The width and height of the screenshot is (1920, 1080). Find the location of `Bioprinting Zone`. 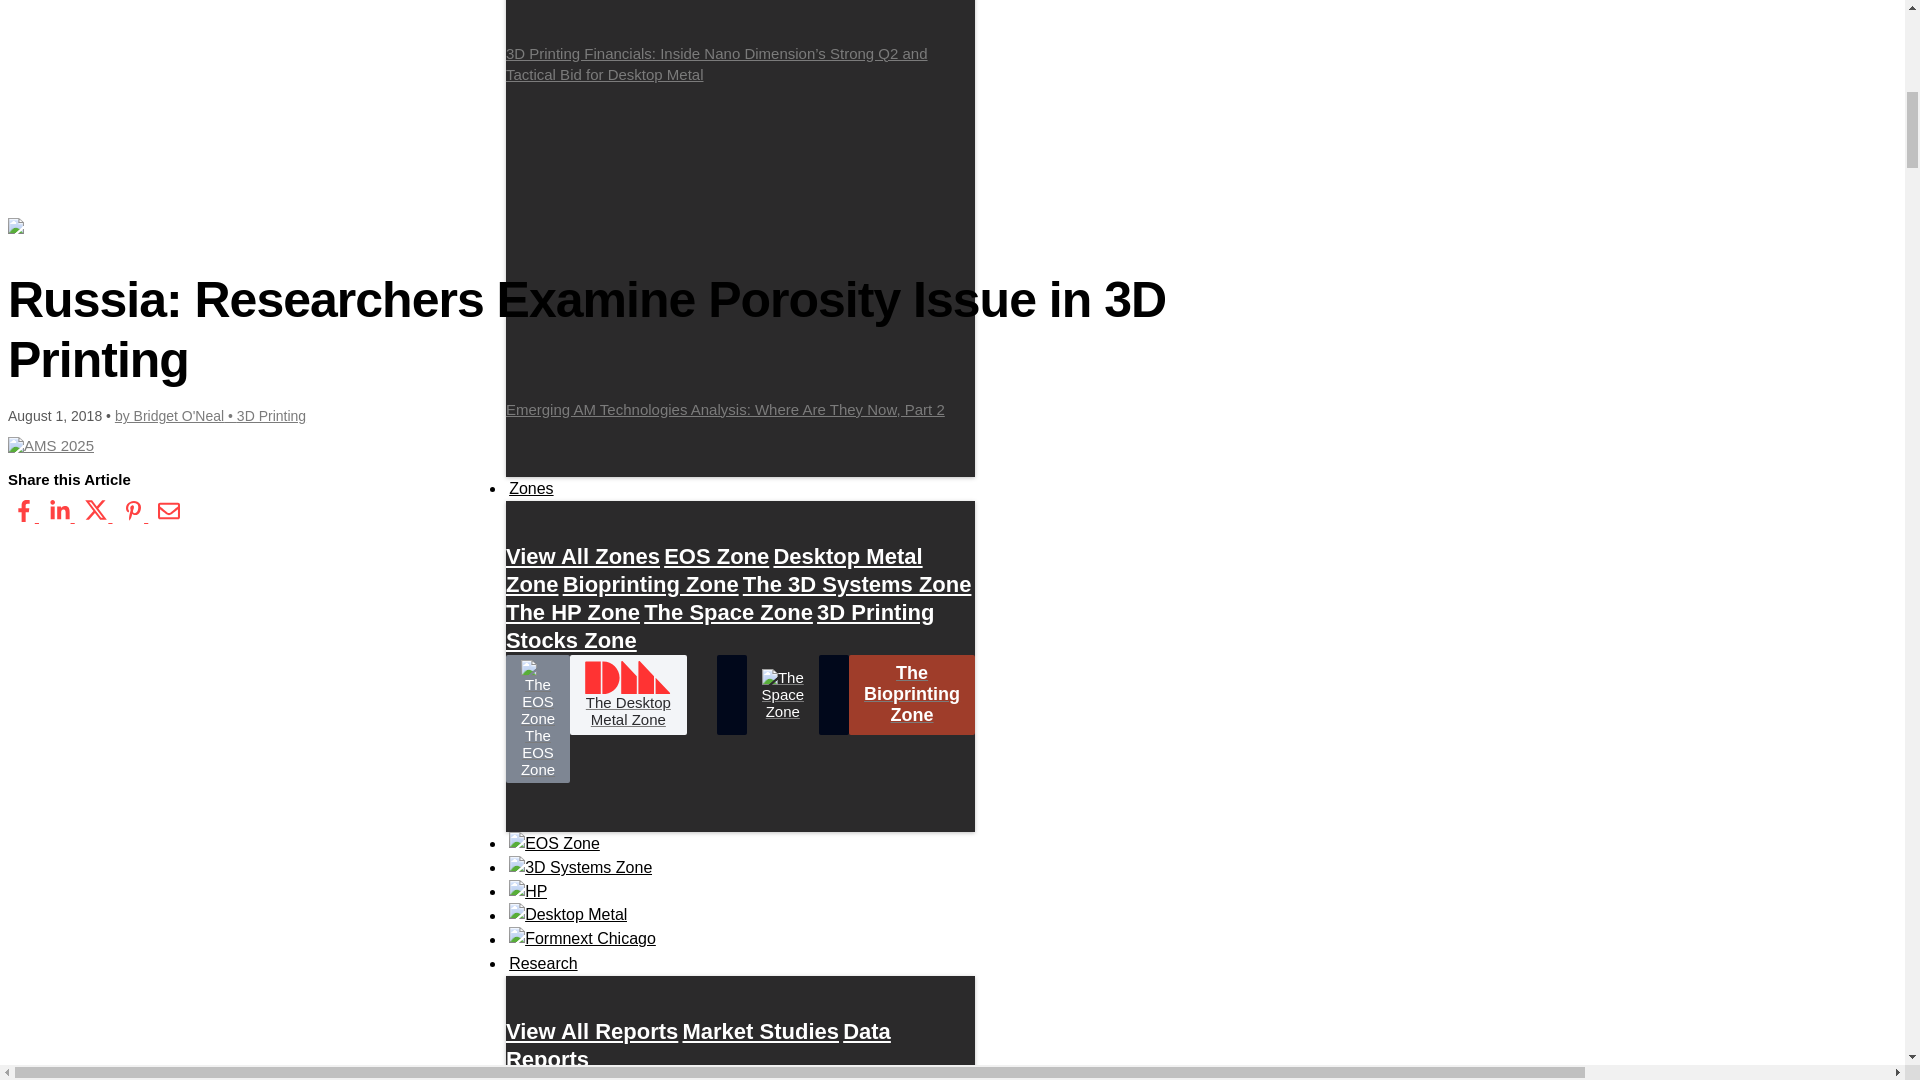

Bioprinting Zone is located at coordinates (650, 584).